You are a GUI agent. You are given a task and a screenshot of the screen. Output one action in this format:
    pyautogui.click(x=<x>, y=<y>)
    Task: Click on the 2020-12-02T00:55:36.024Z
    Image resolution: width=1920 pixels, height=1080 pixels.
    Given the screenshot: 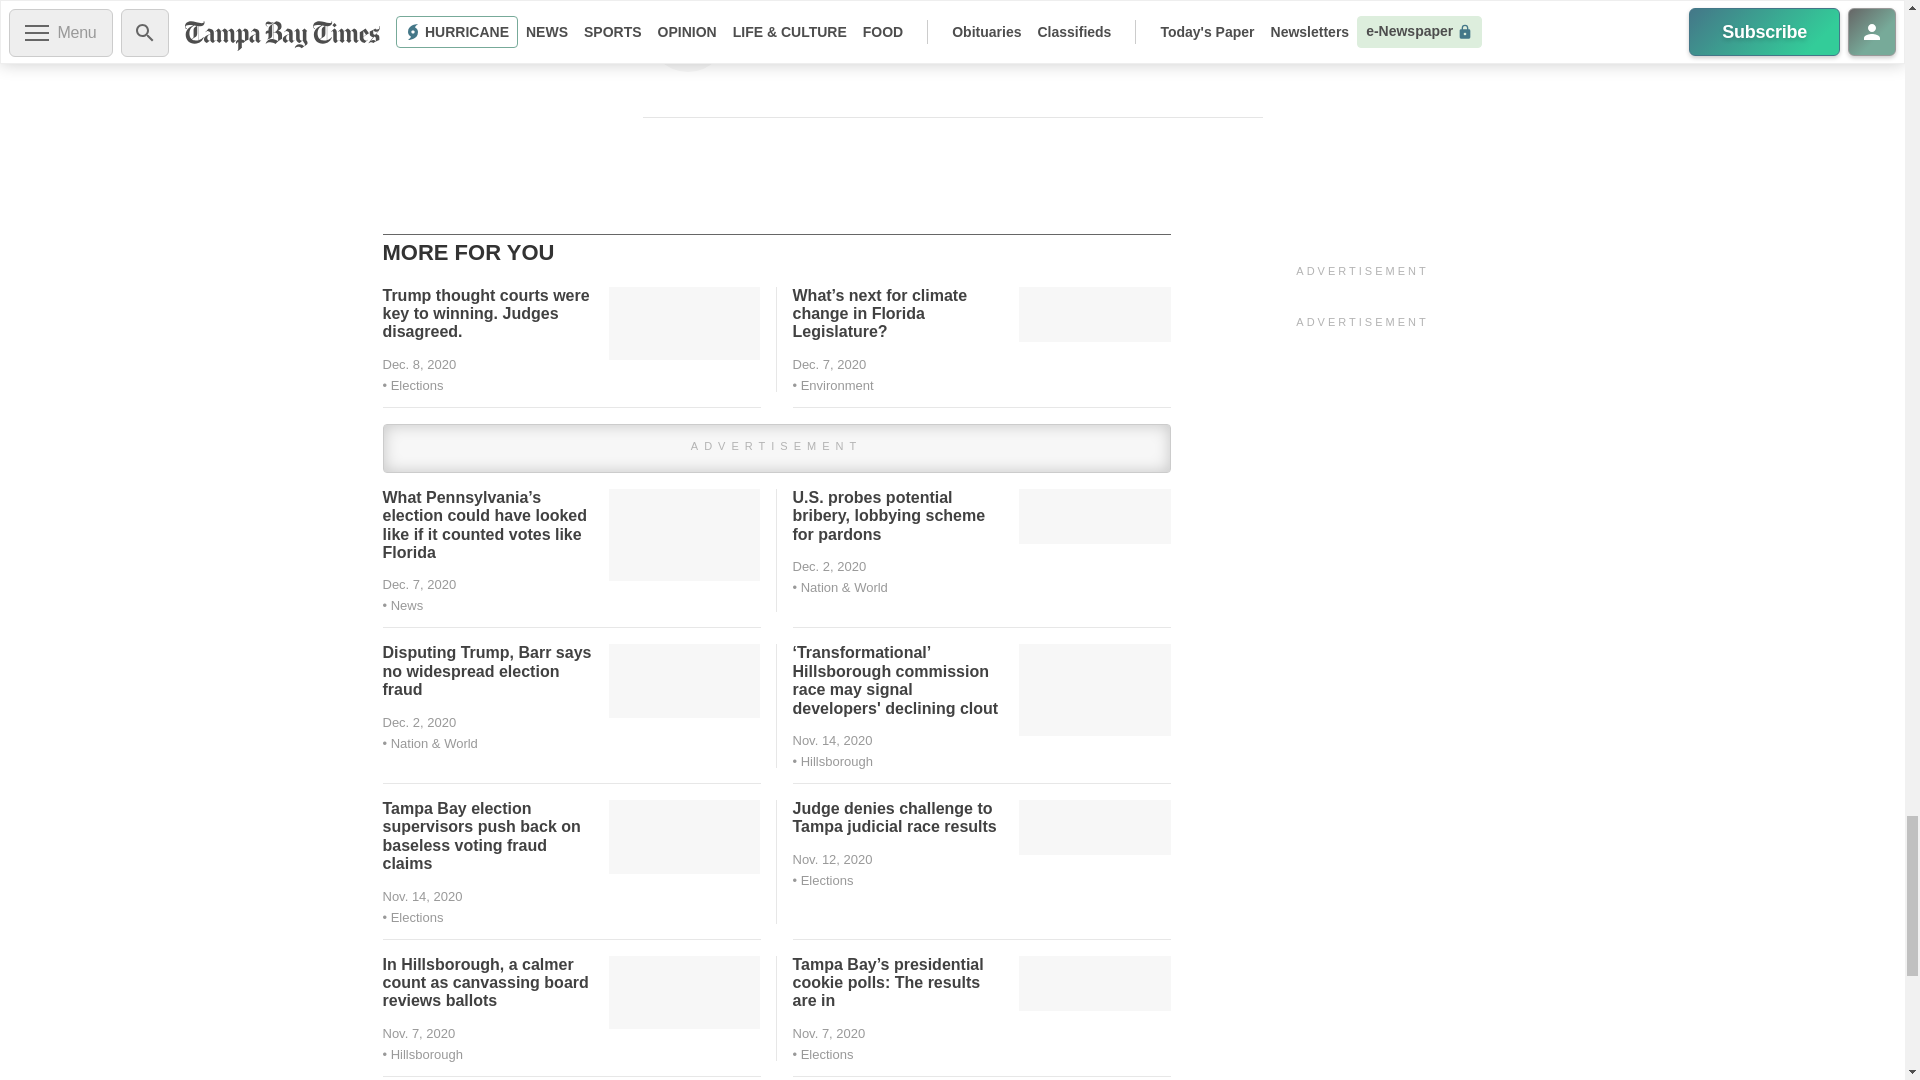 What is the action you would take?
    pyautogui.click(x=828, y=566)
    